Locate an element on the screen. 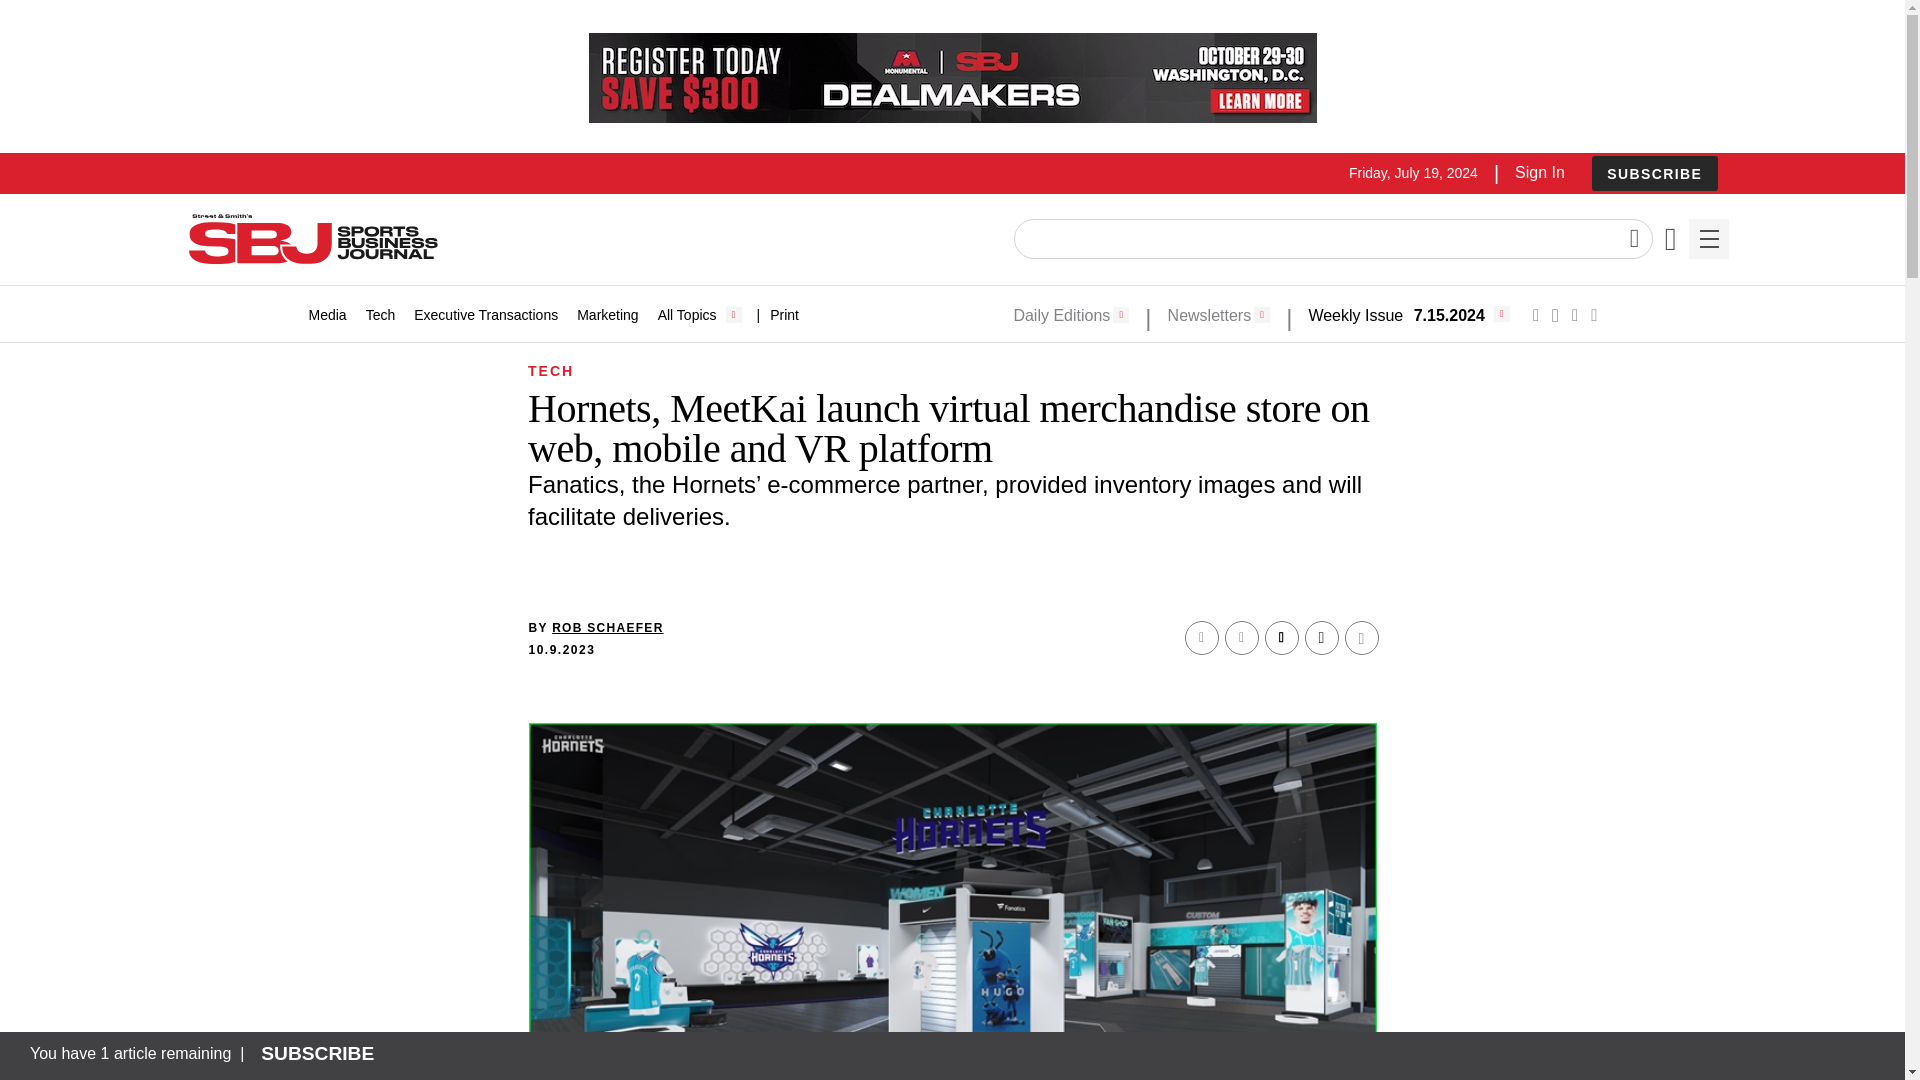 Image resolution: width=1920 pixels, height=1080 pixels. SIGN IN is located at coordinates (1575, 548).